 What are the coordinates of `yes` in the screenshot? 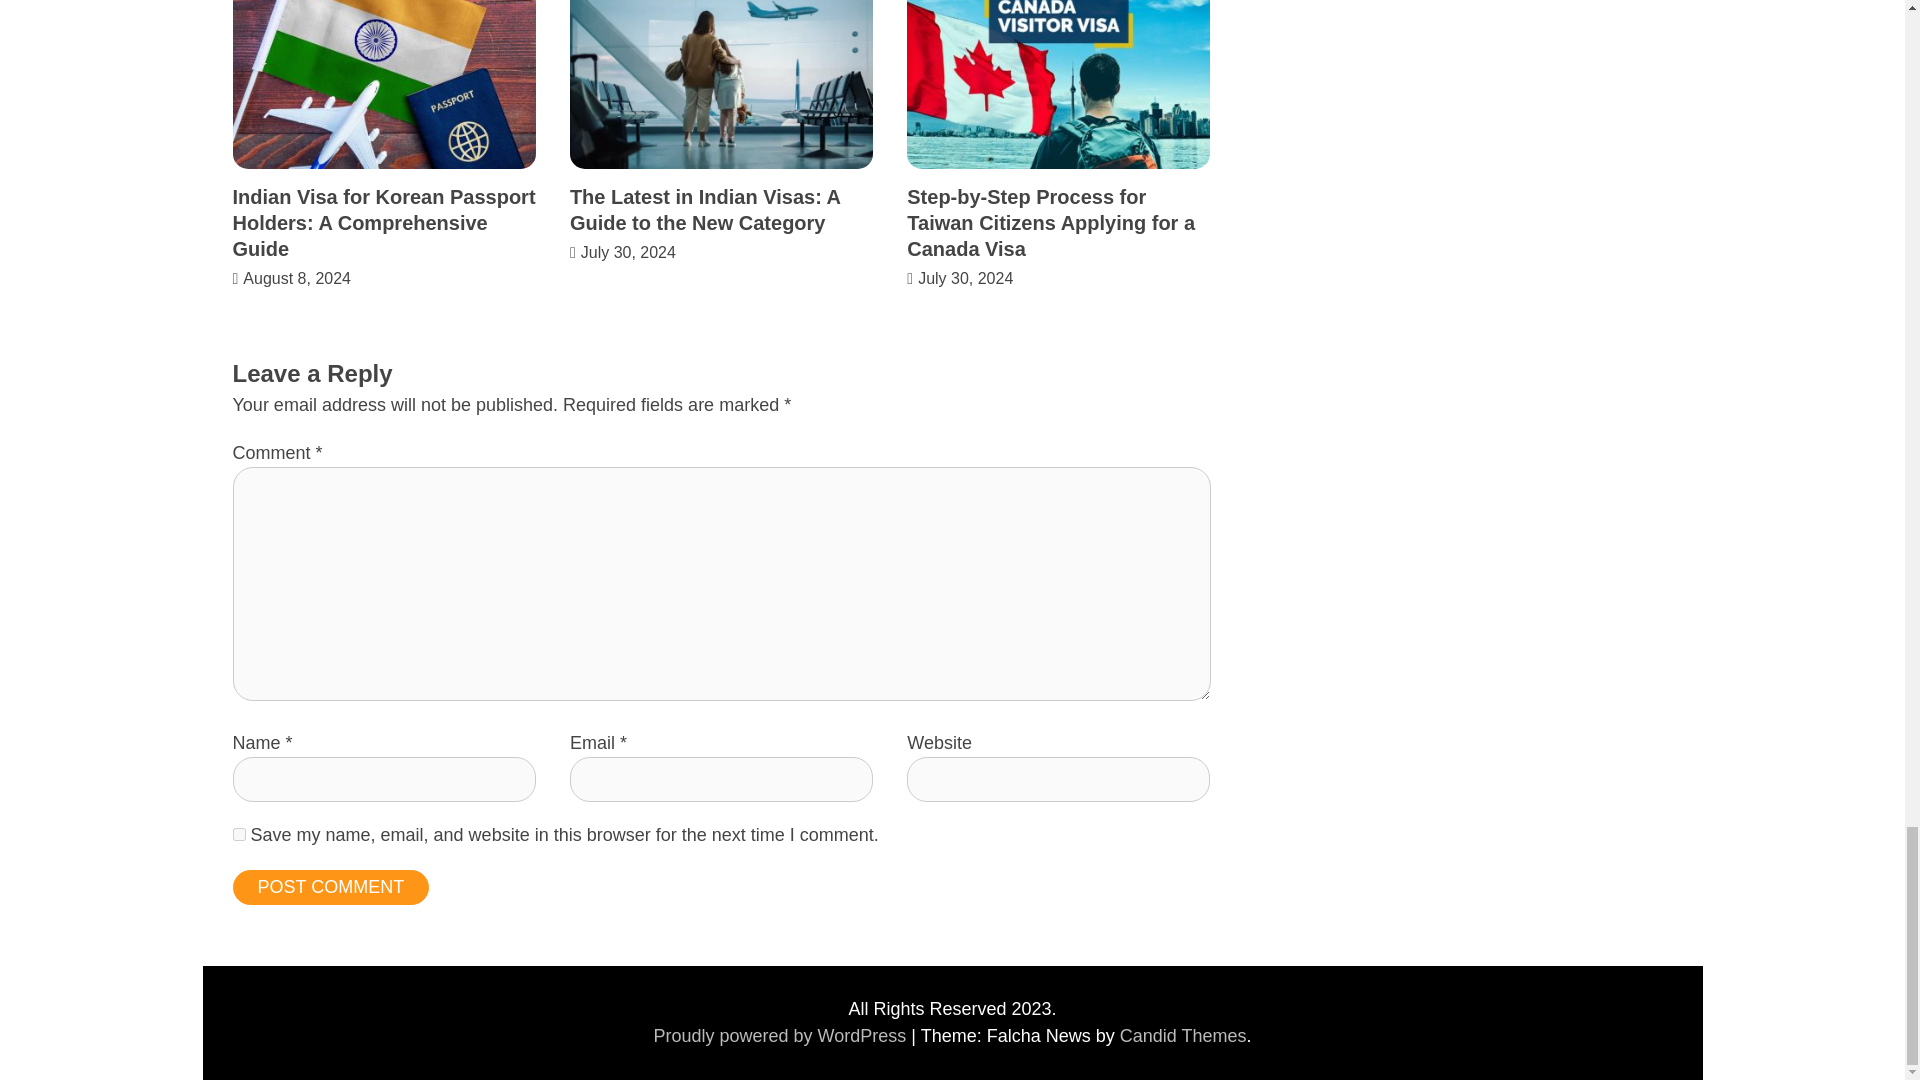 It's located at (238, 834).